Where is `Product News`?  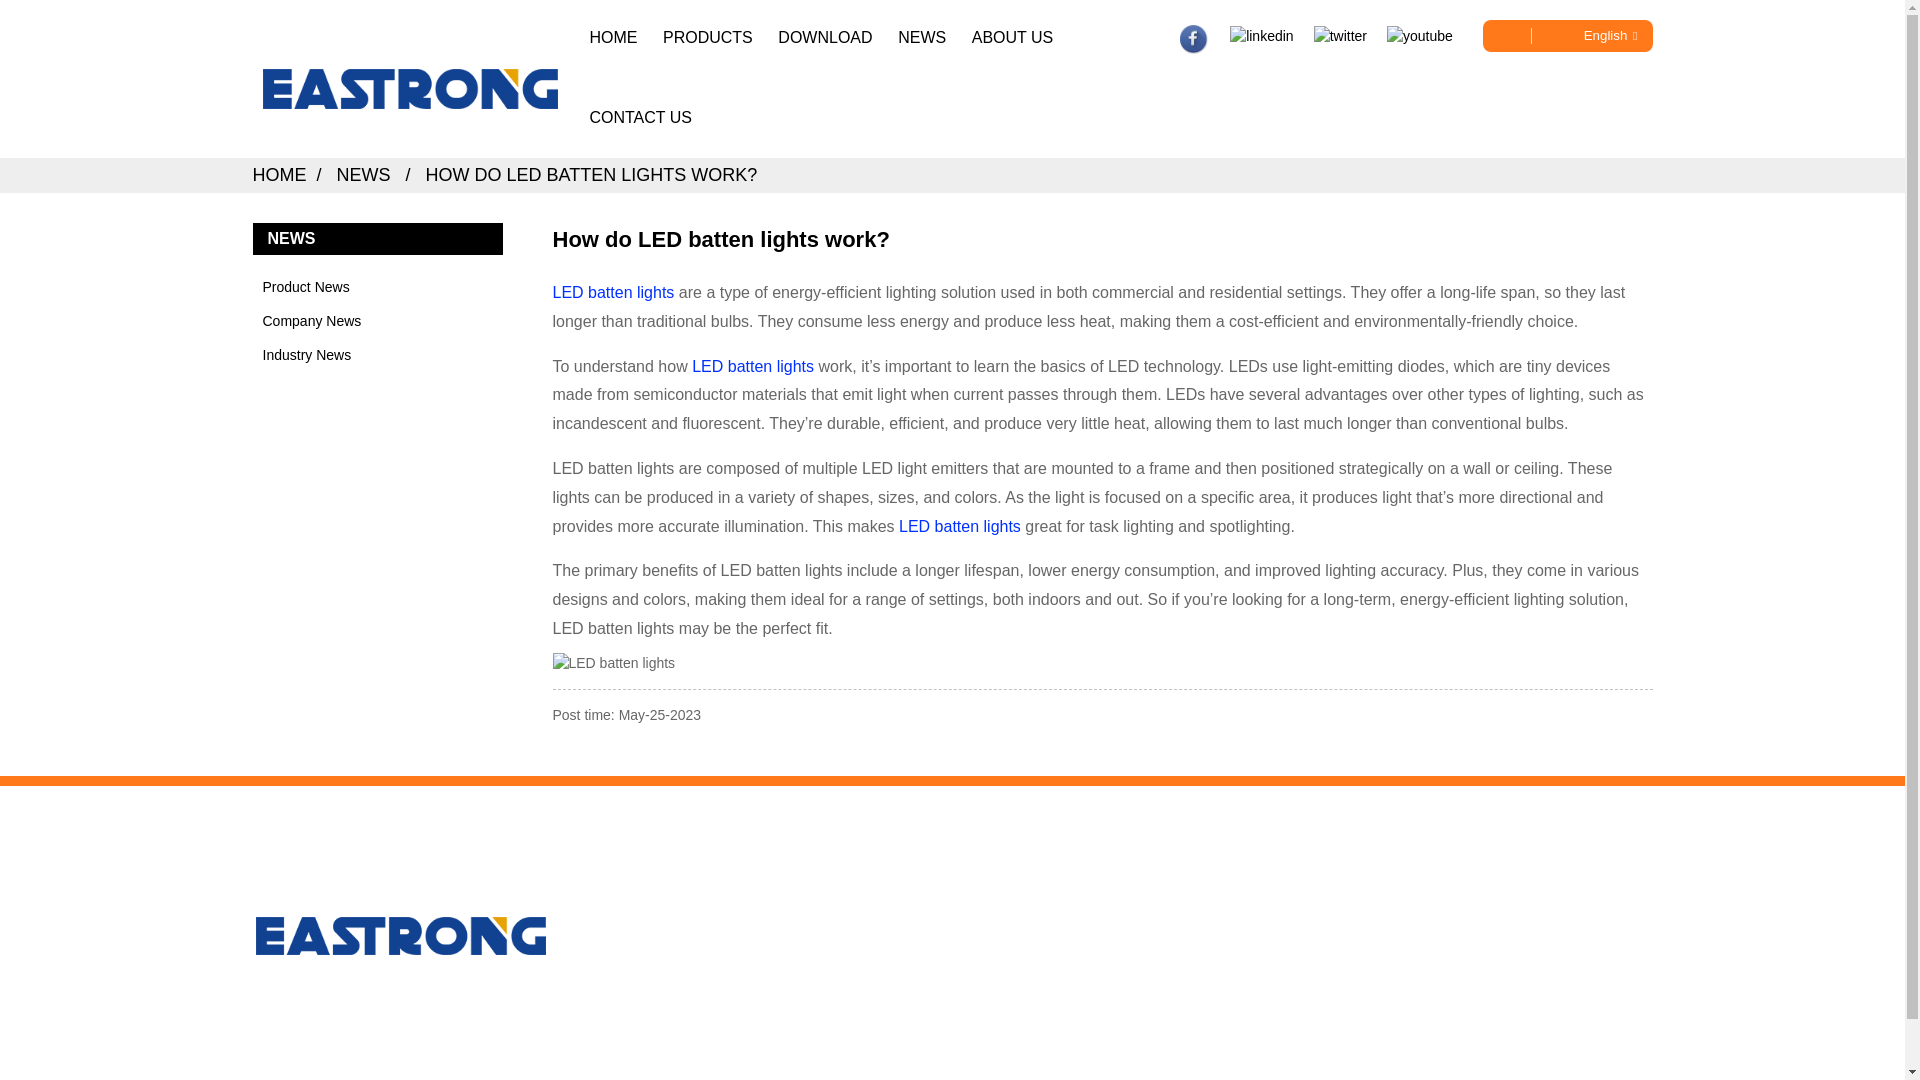 Product News is located at coordinates (368, 286).